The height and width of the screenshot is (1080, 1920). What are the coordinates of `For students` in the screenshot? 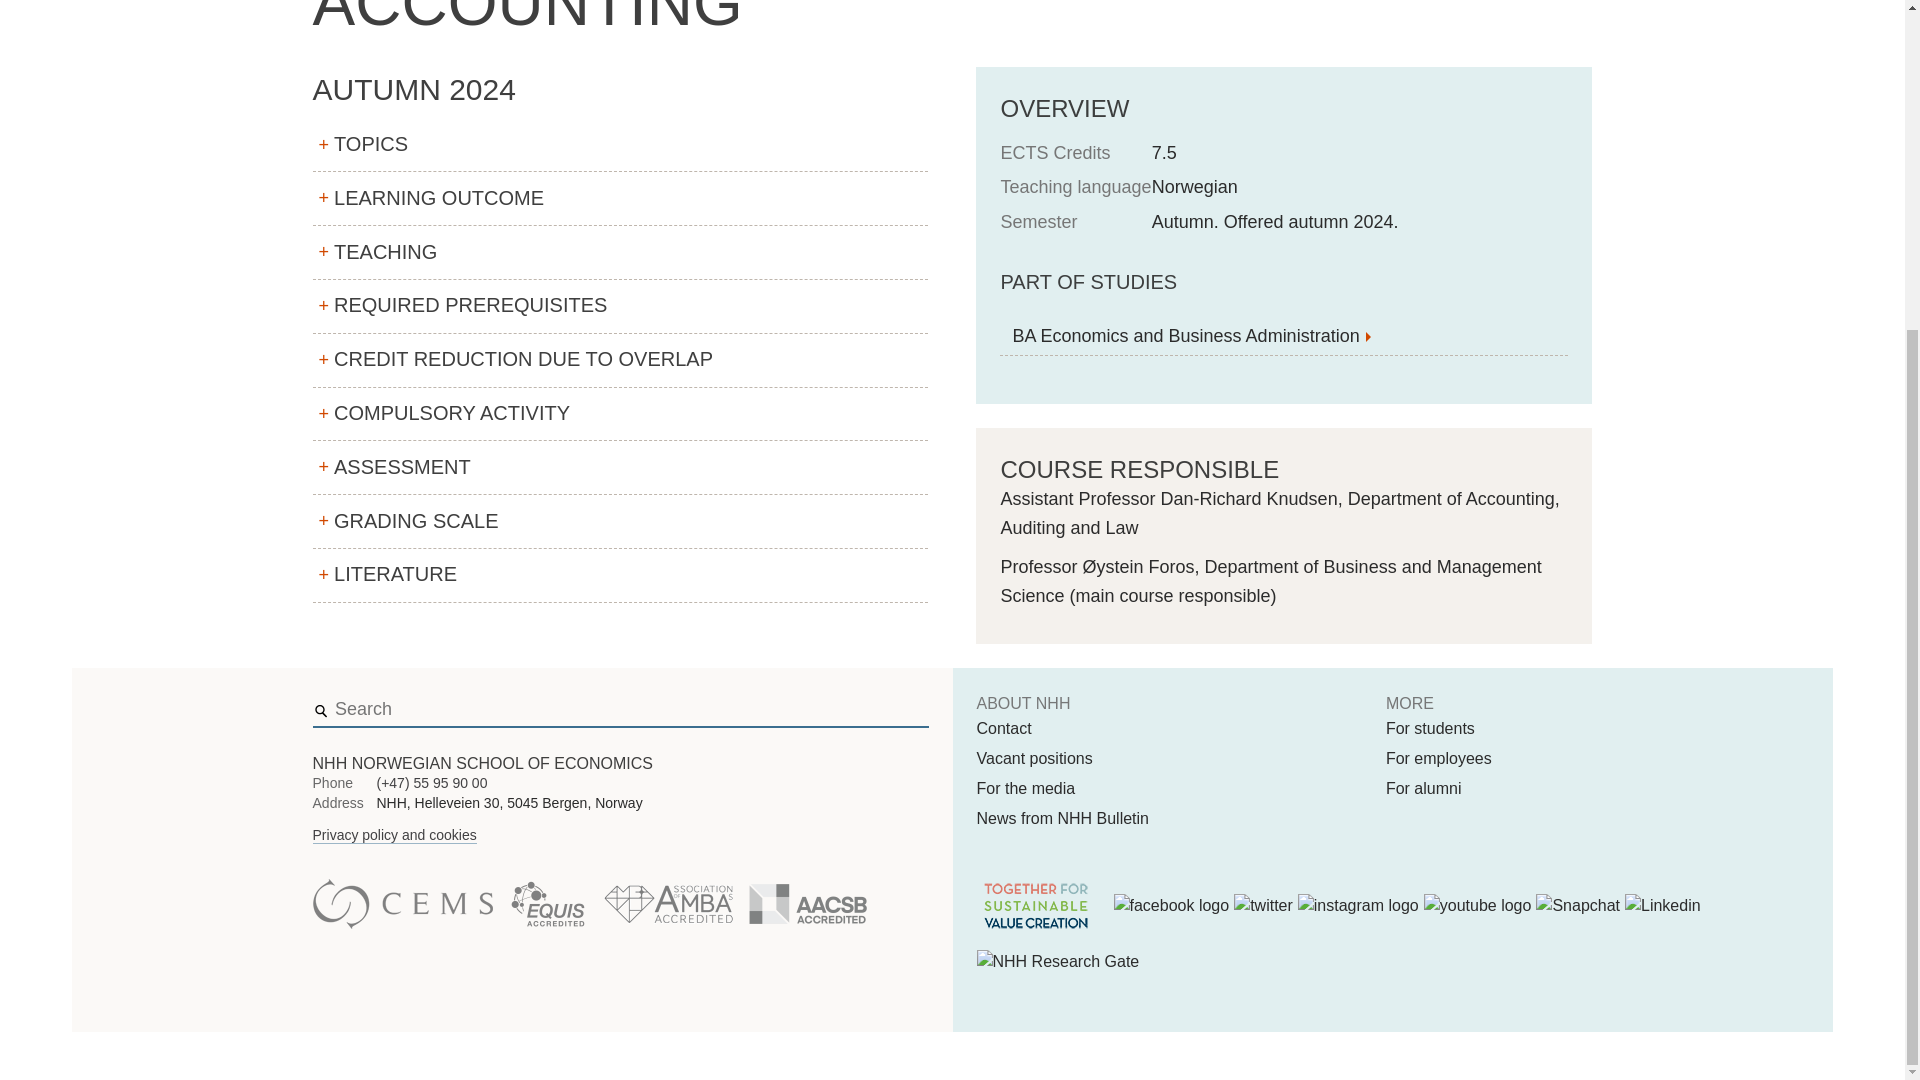 It's located at (1430, 728).